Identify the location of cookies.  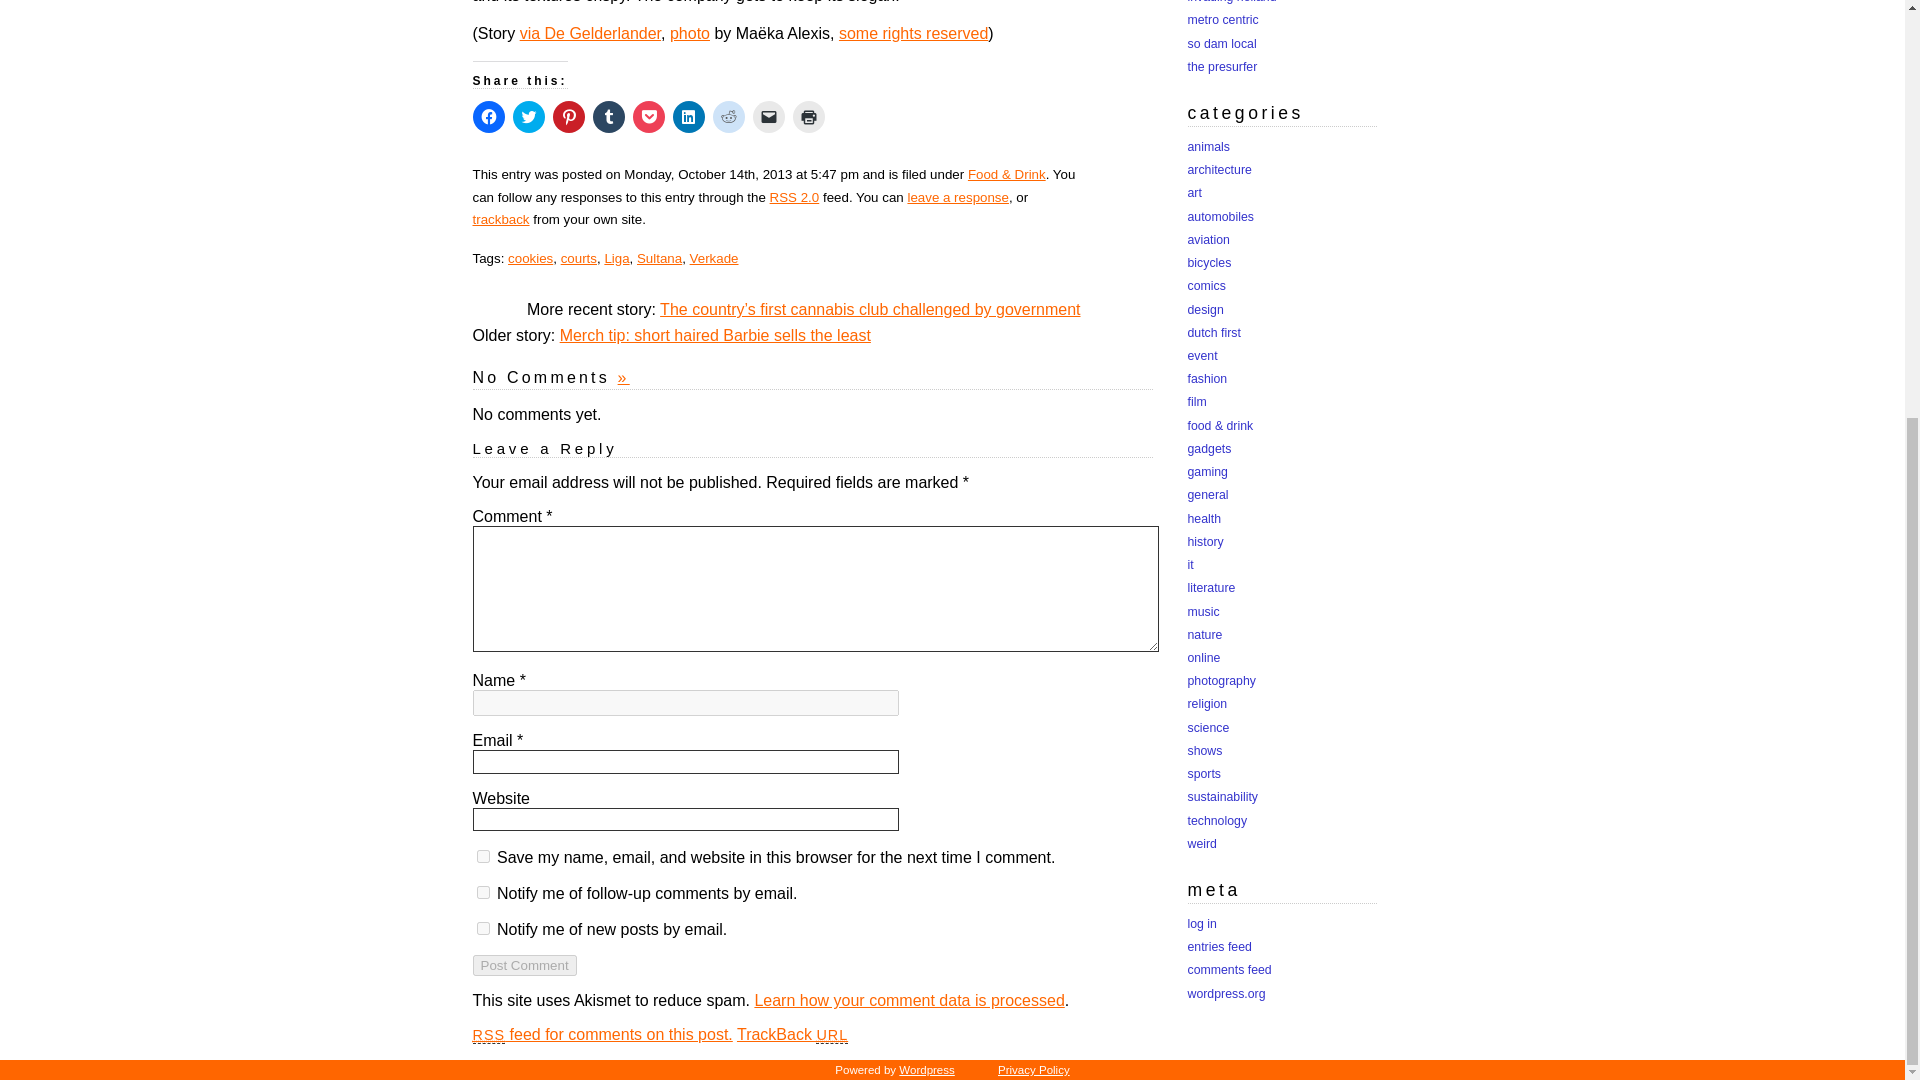
(530, 258).